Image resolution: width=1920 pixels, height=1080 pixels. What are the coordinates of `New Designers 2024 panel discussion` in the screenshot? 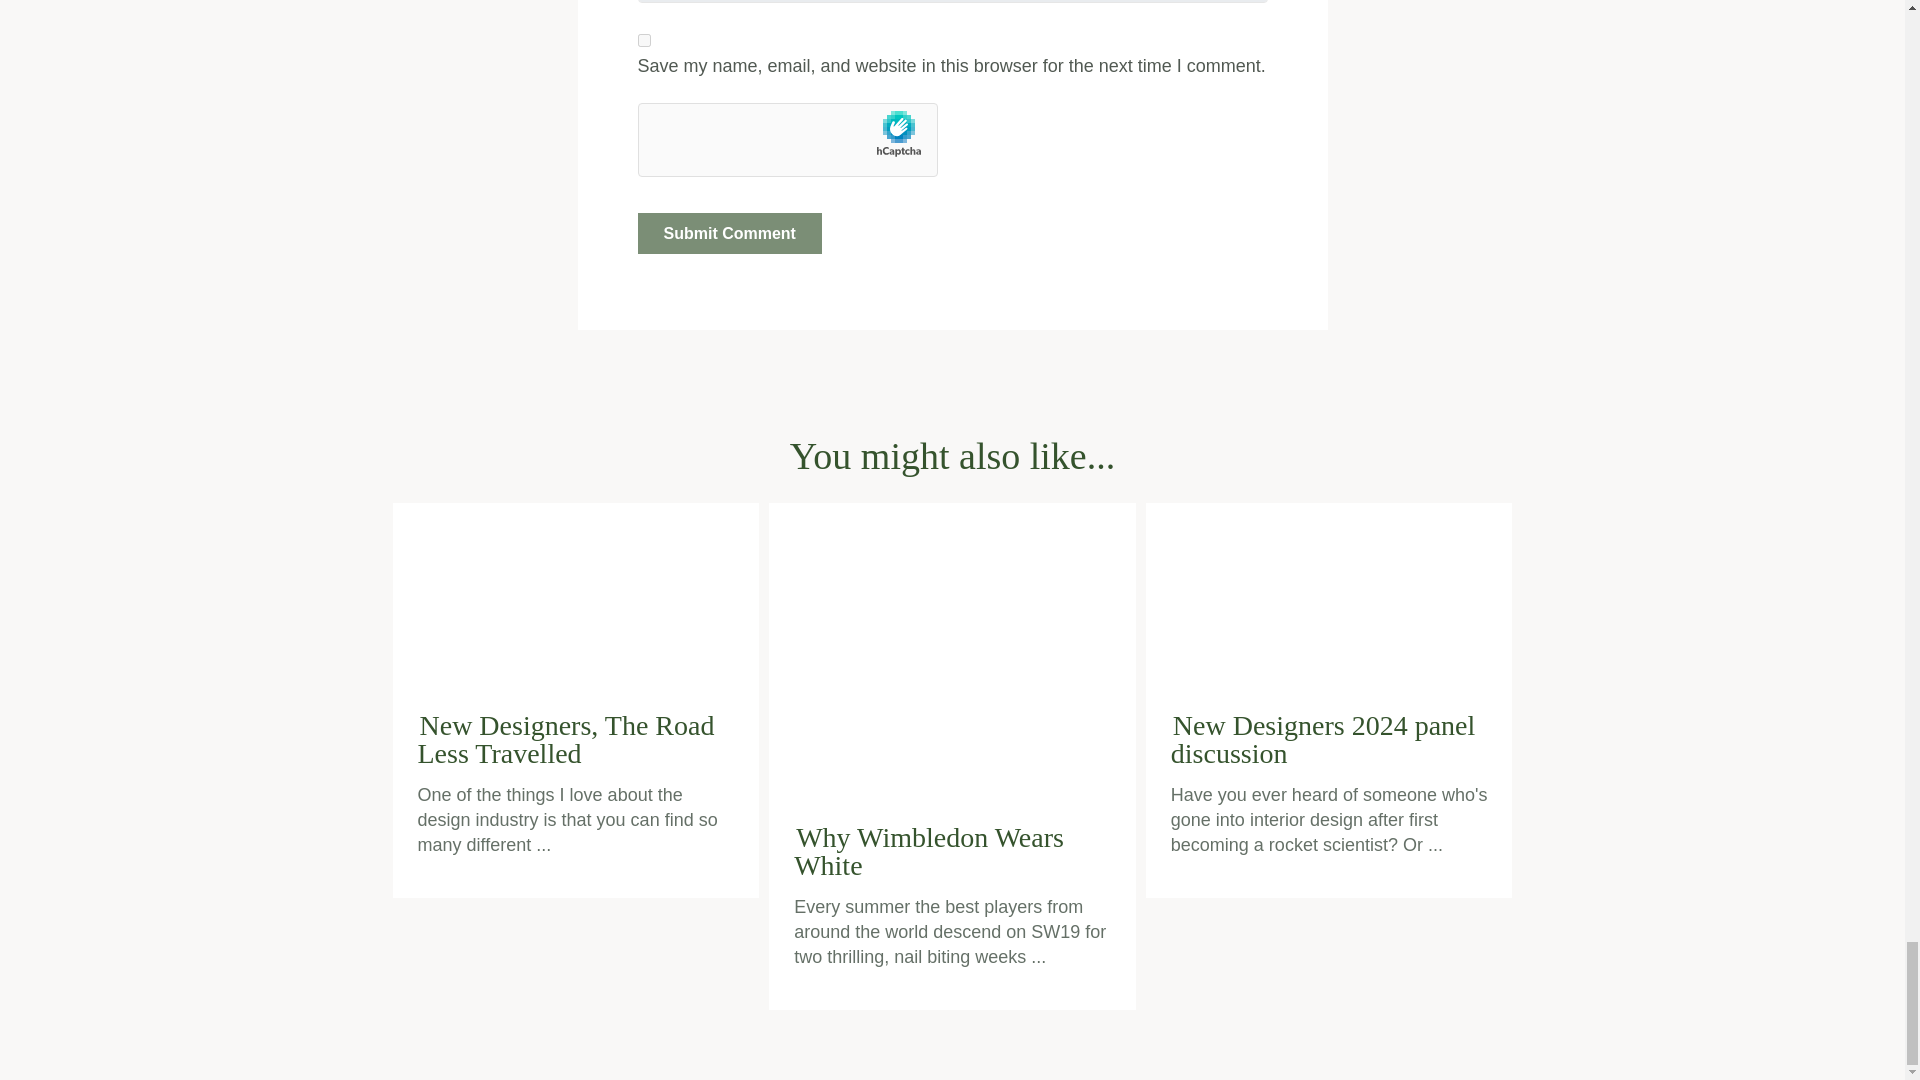 It's located at (1322, 738).